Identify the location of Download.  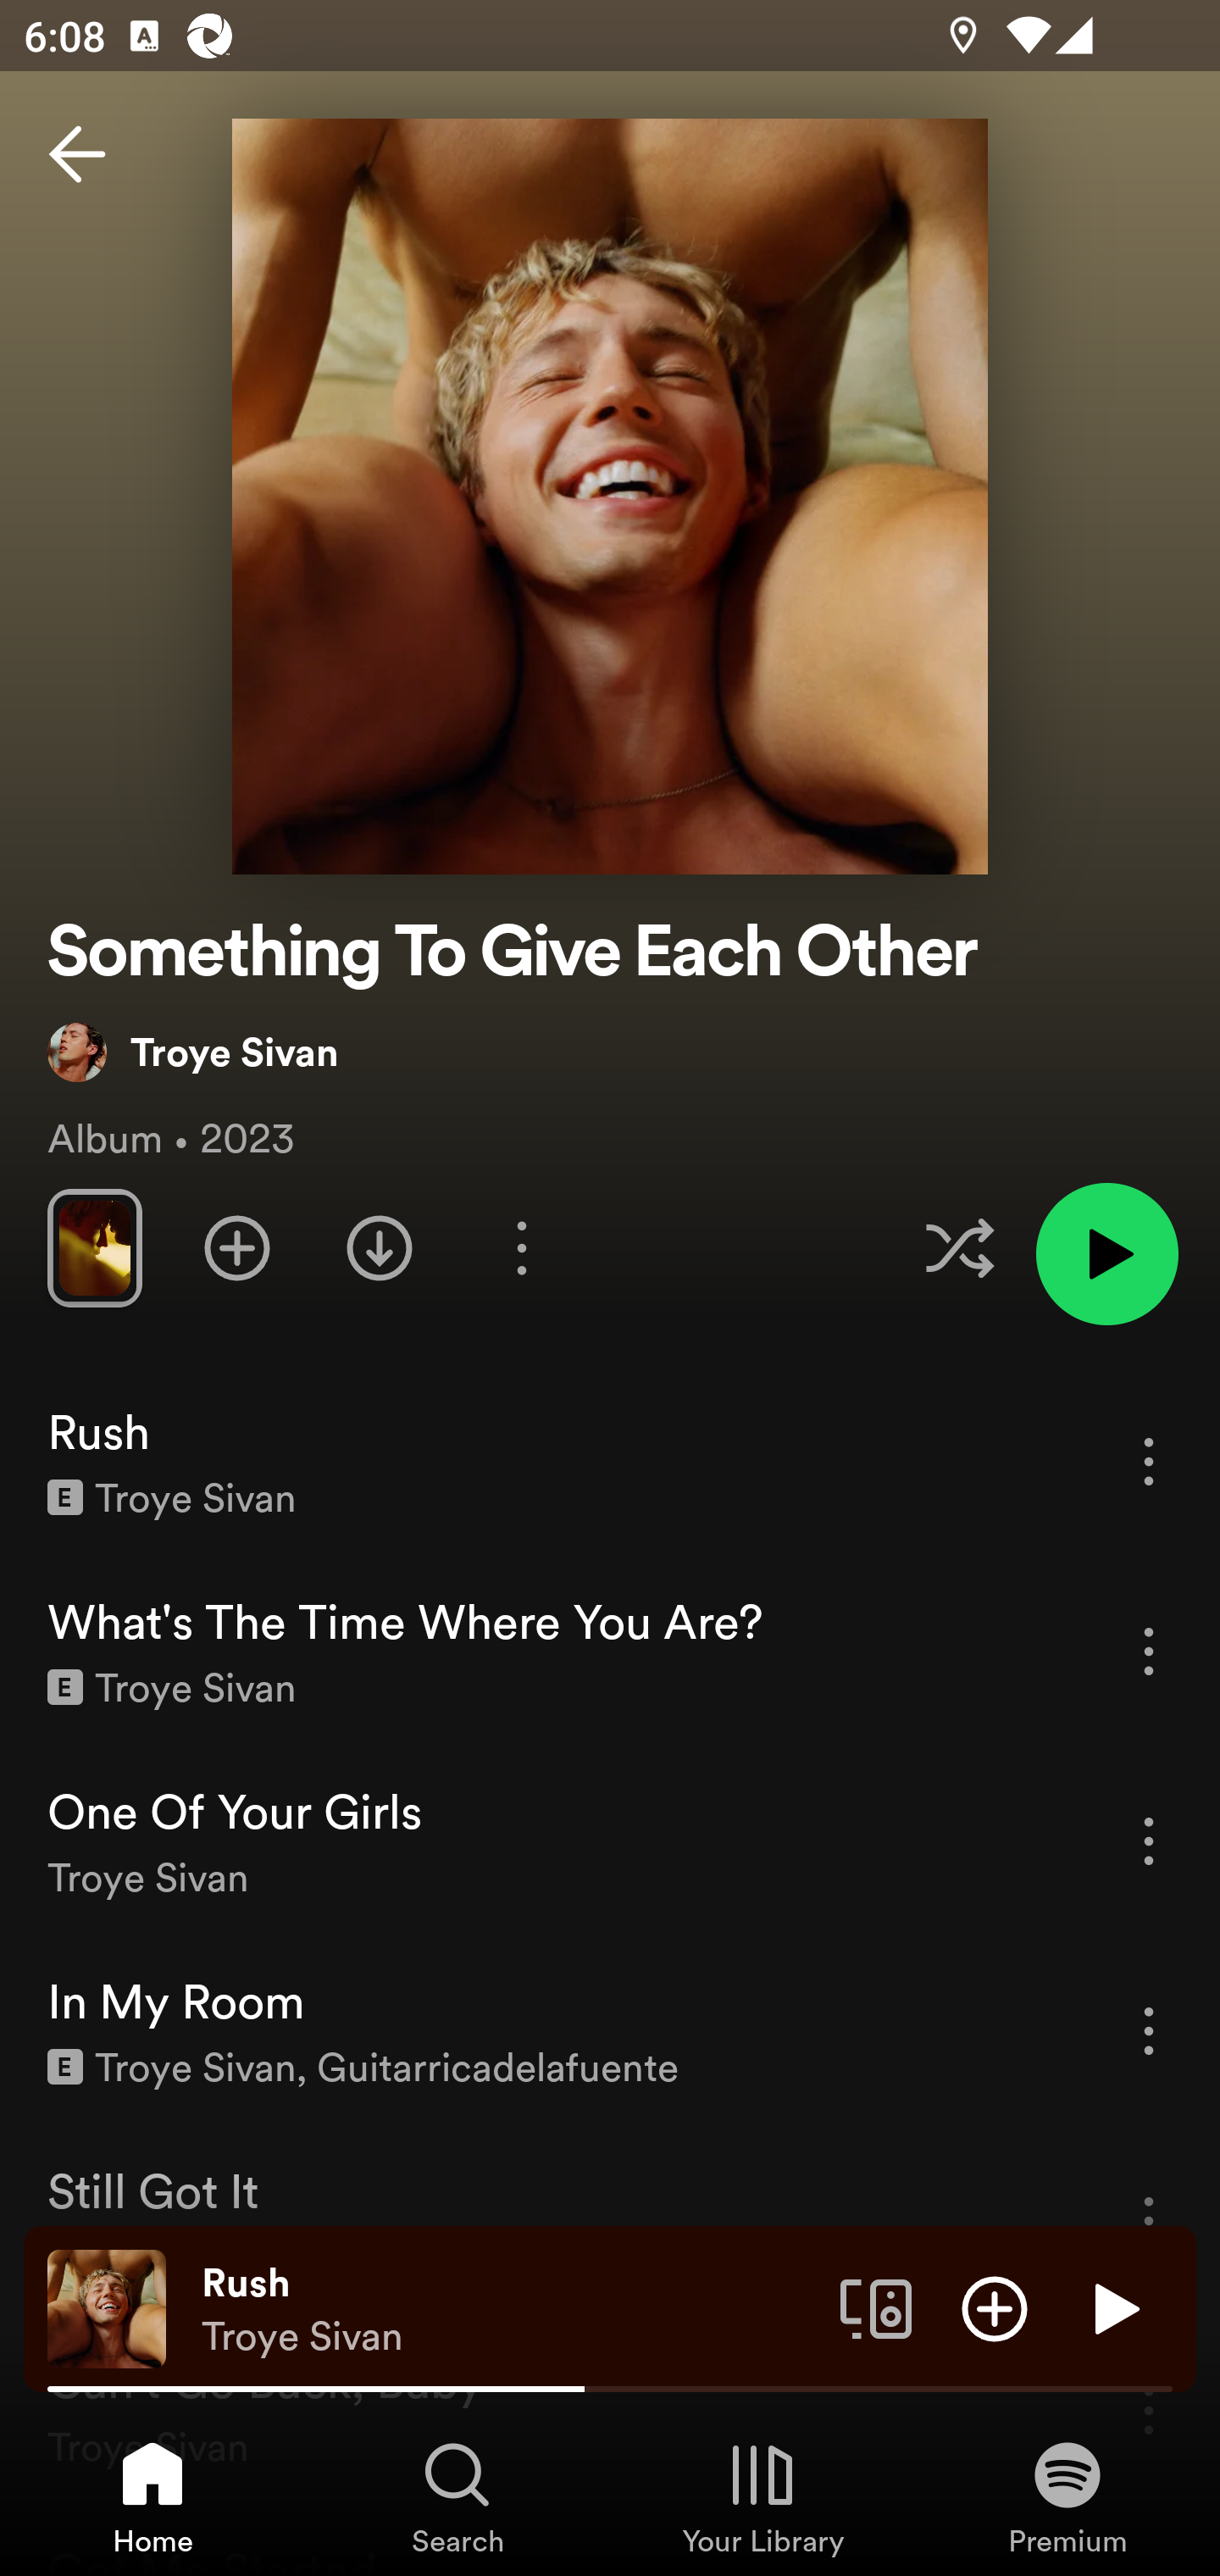
(380, 1247).